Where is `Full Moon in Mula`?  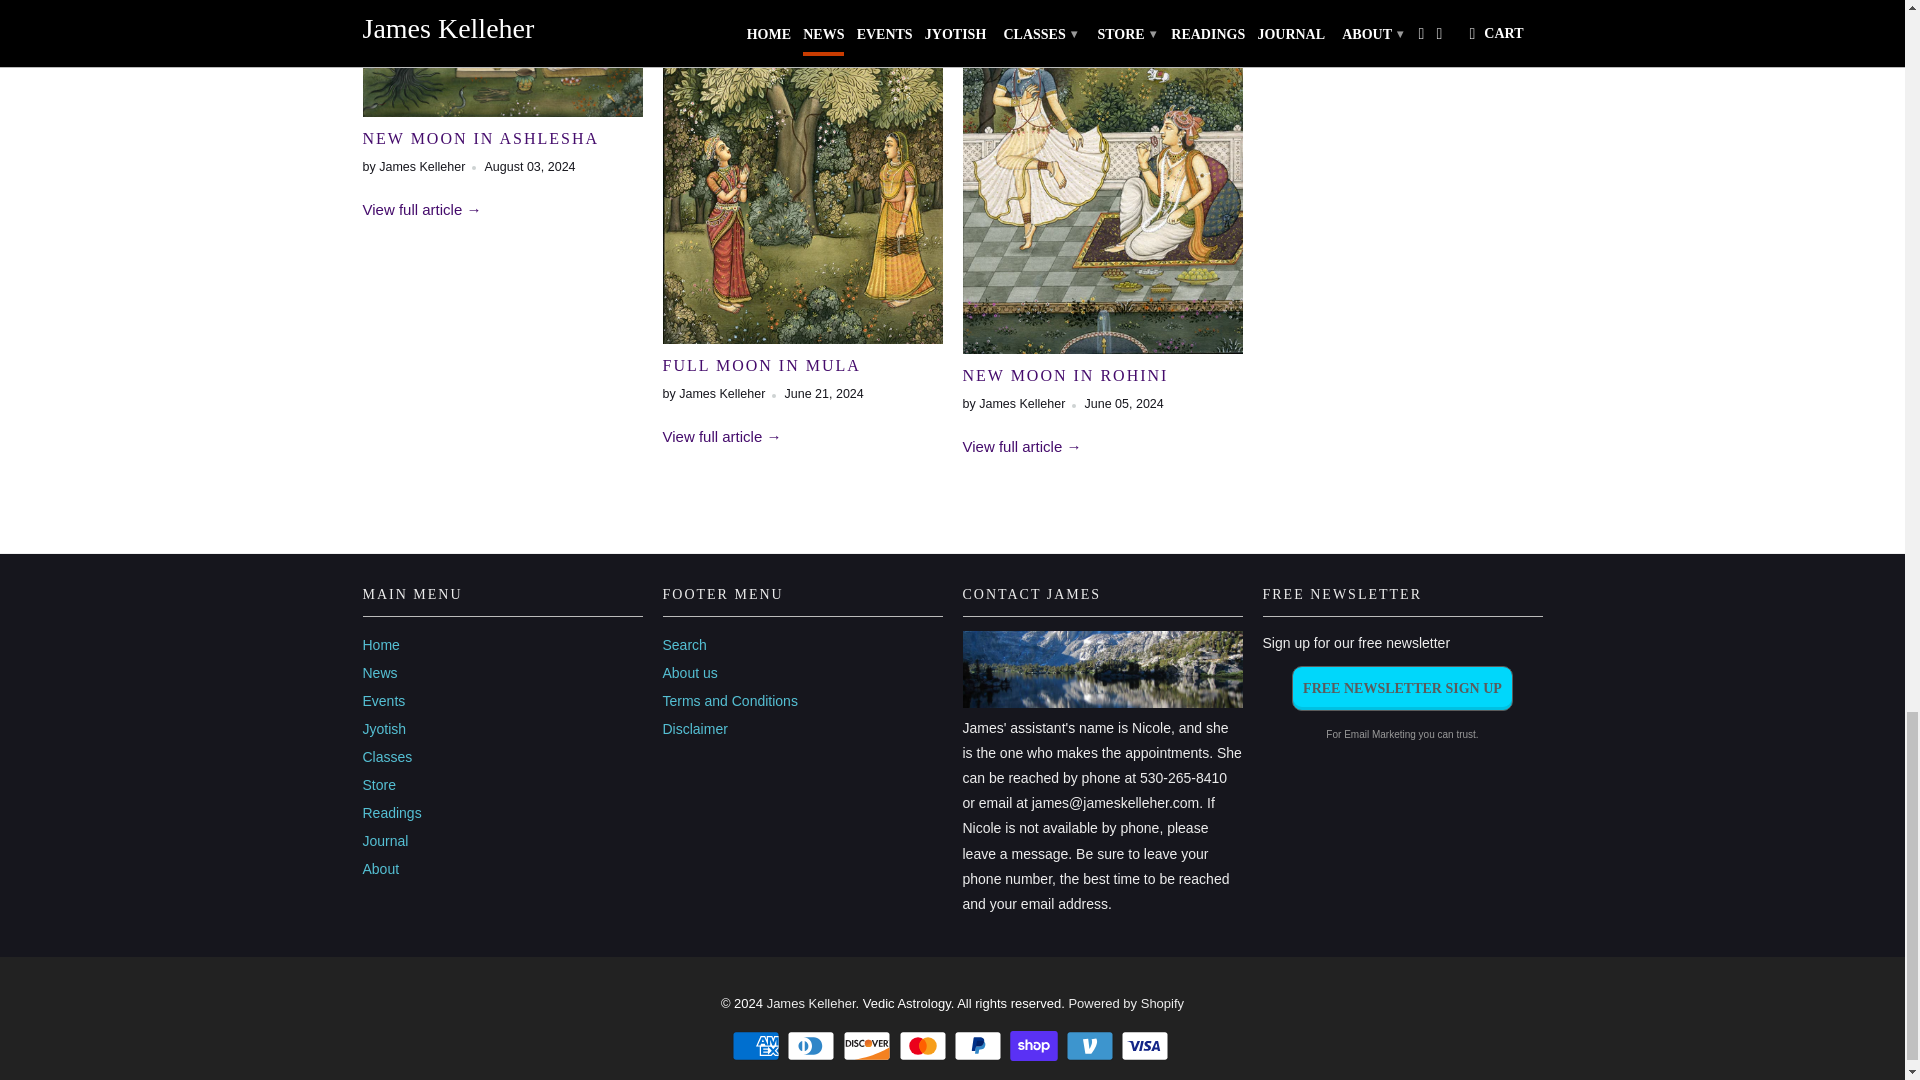 Full Moon in Mula is located at coordinates (722, 436).